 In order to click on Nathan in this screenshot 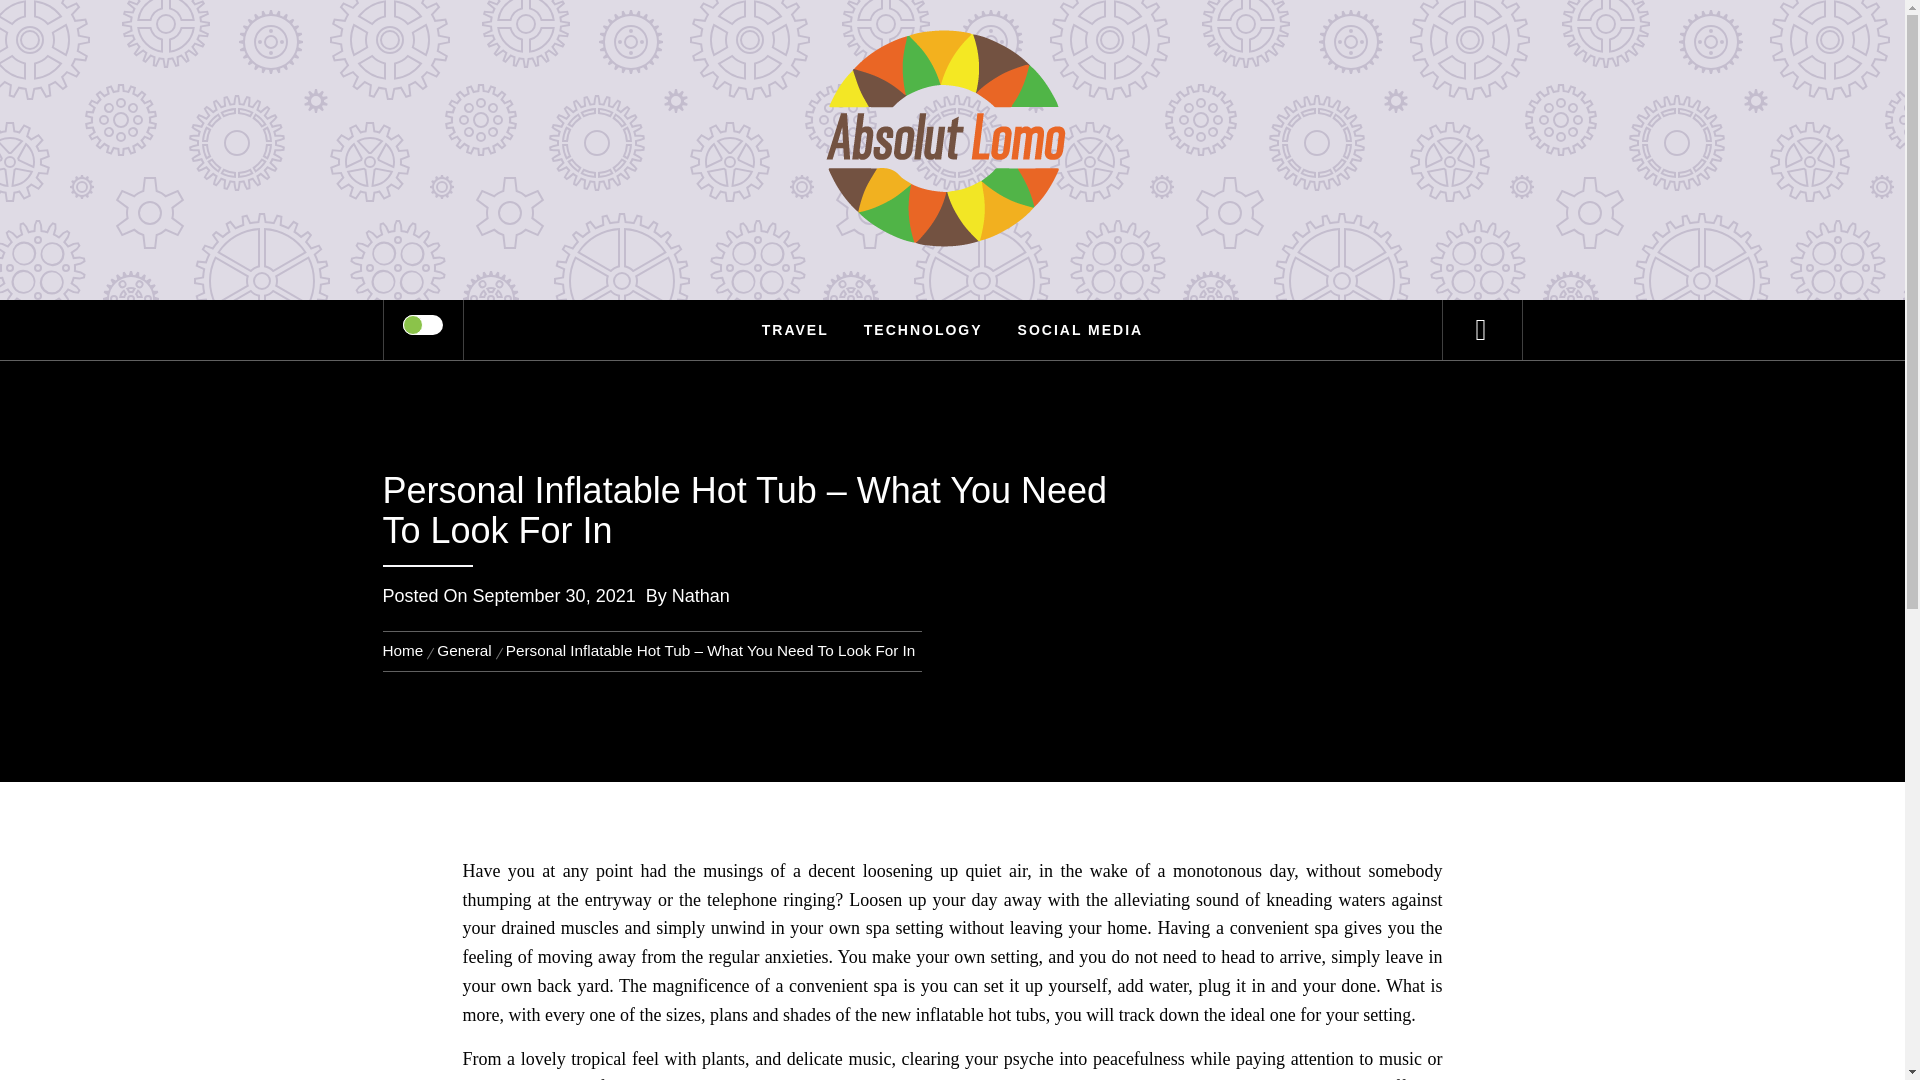, I will do `click(700, 596)`.